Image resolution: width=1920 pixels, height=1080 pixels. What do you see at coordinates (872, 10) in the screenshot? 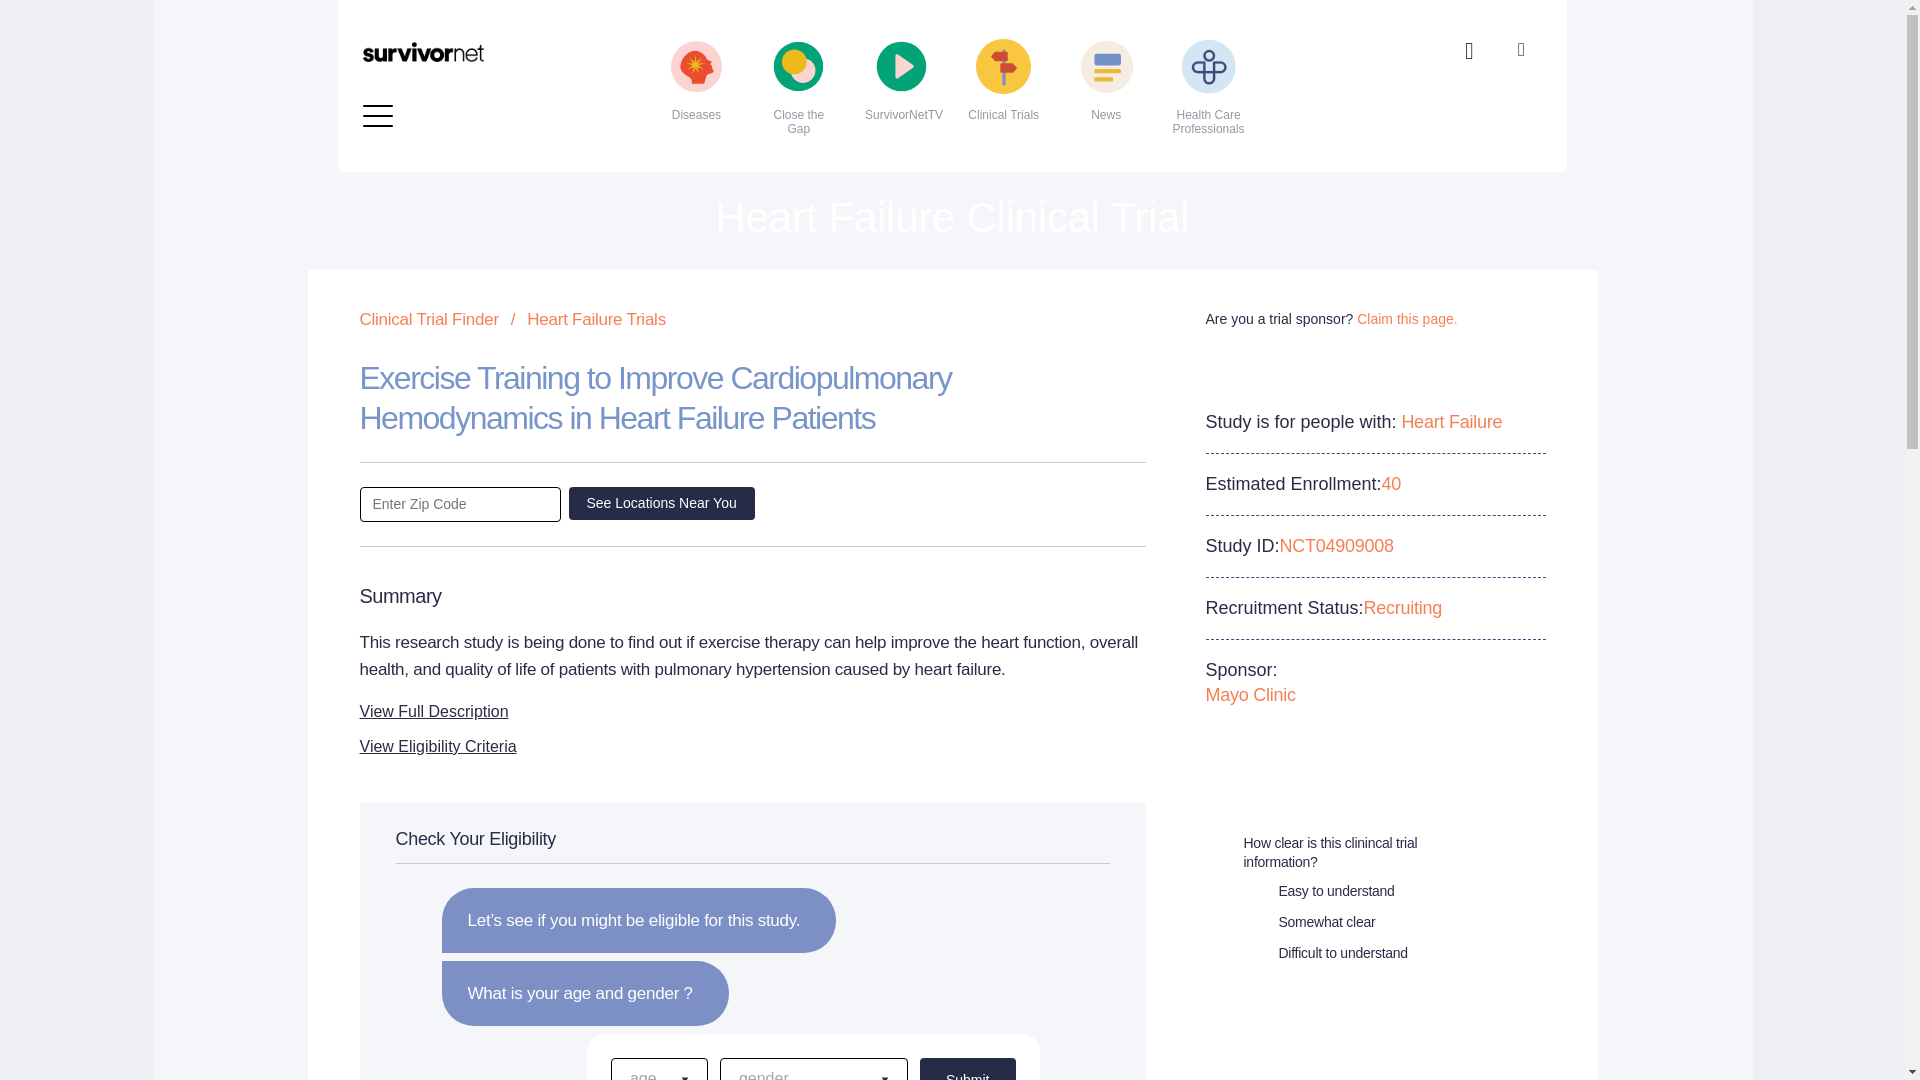
I see `Ovarian Cancer` at bounding box center [872, 10].